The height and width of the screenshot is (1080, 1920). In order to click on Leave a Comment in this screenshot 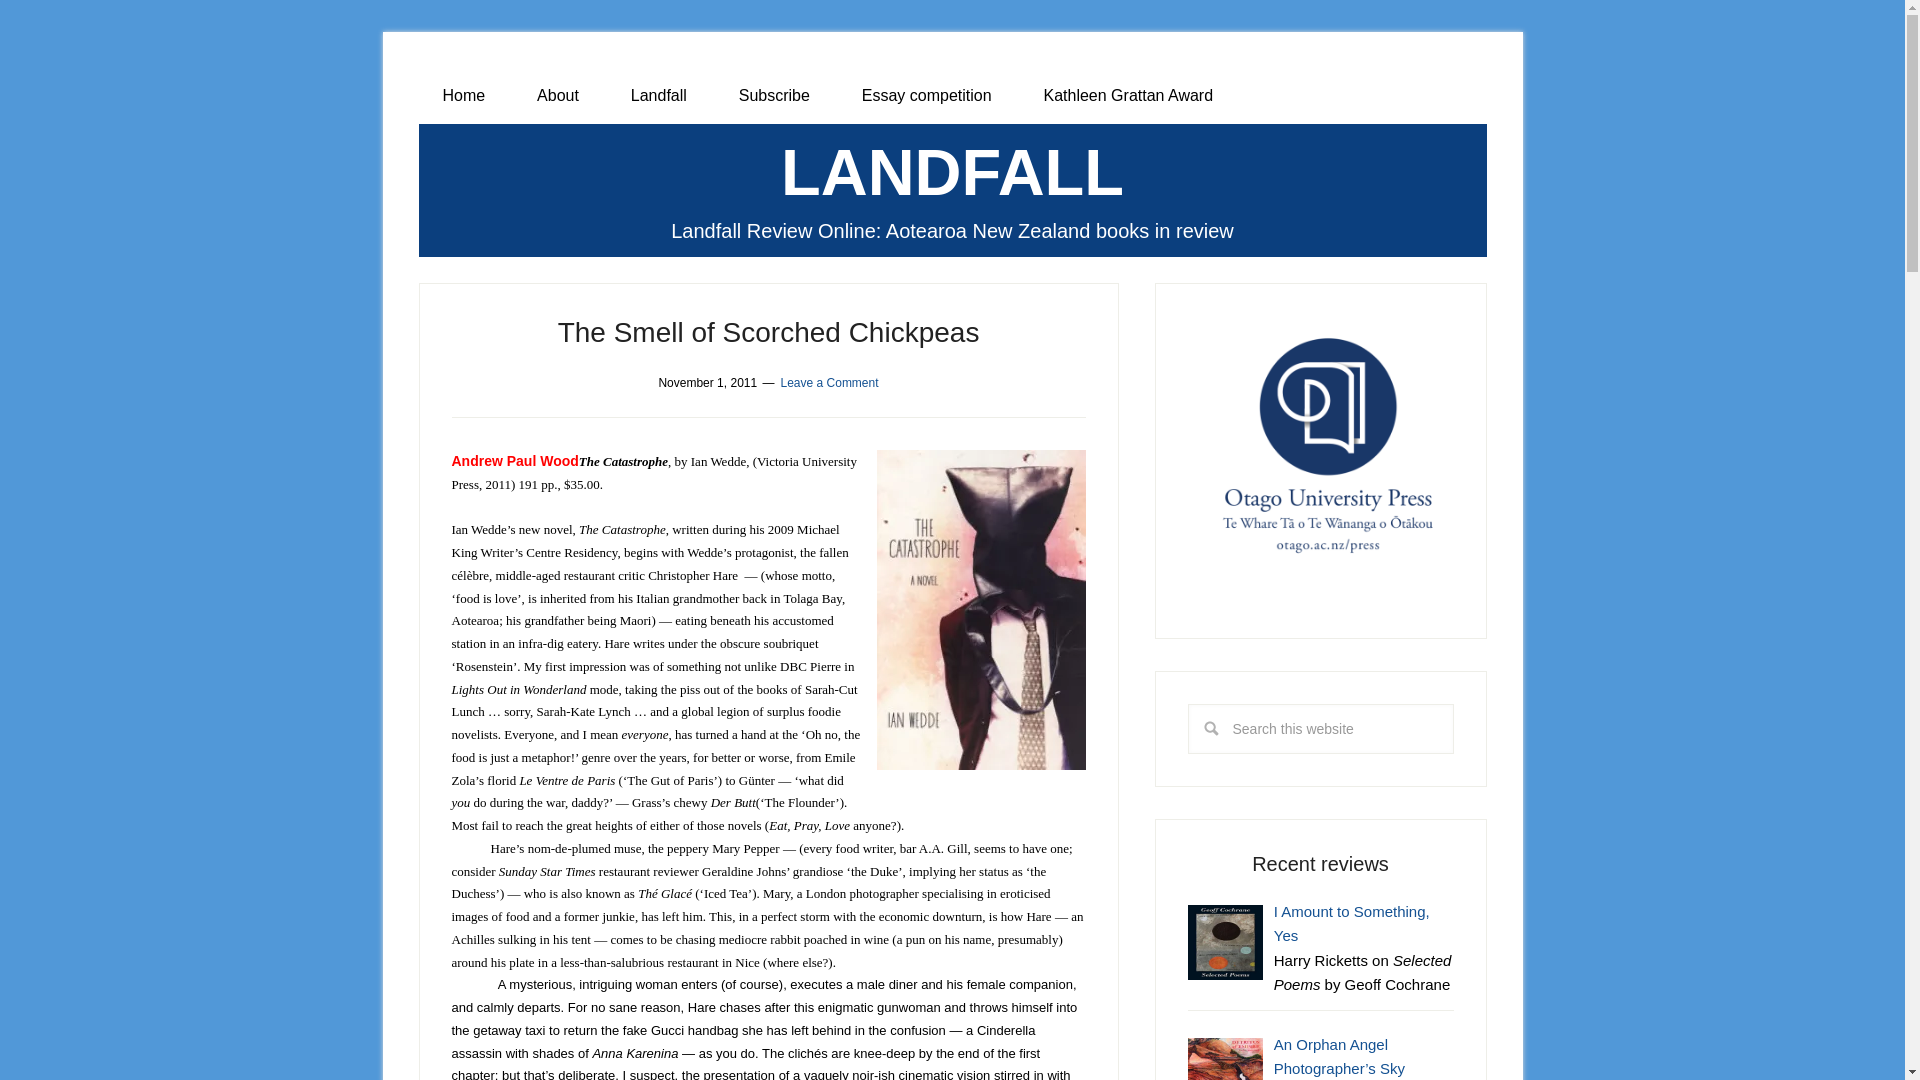, I will do `click(828, 382)`.